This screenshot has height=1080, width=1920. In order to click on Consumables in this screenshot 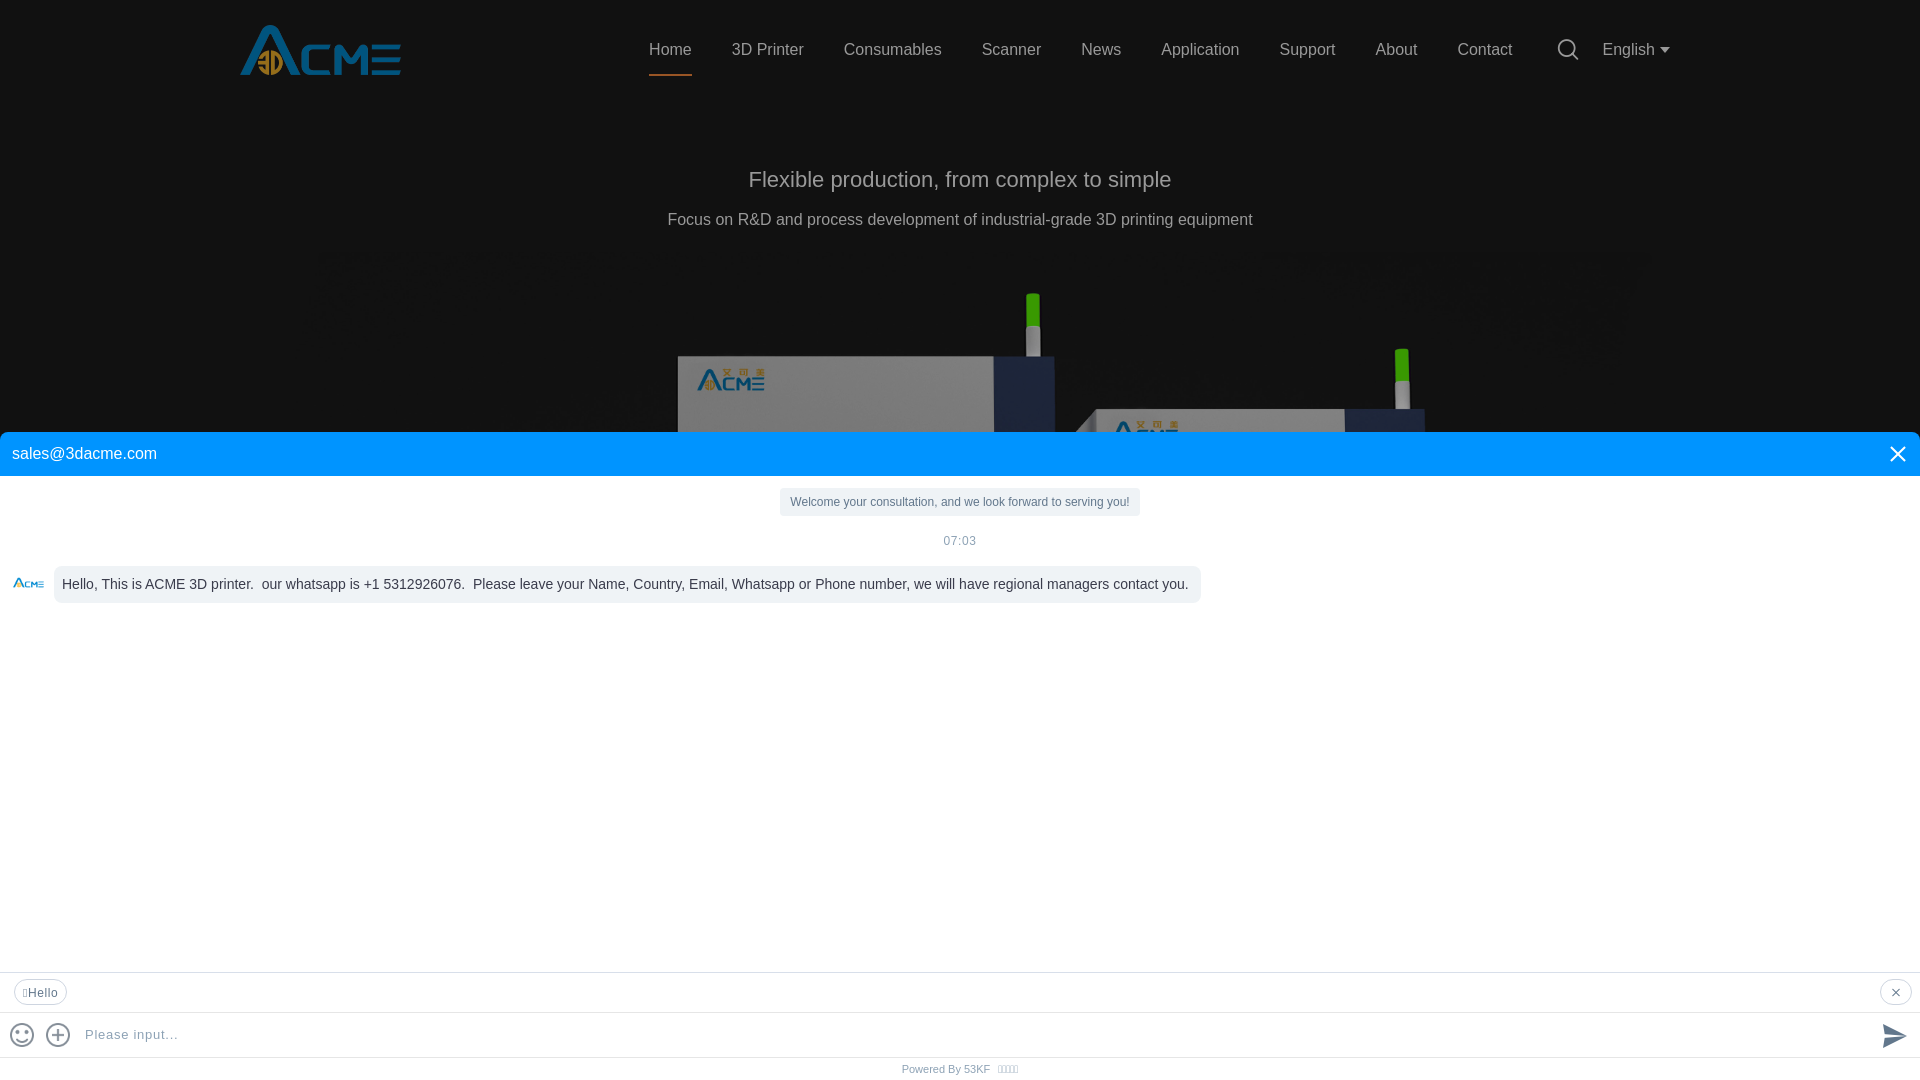, I will do `click(893, 50)`.